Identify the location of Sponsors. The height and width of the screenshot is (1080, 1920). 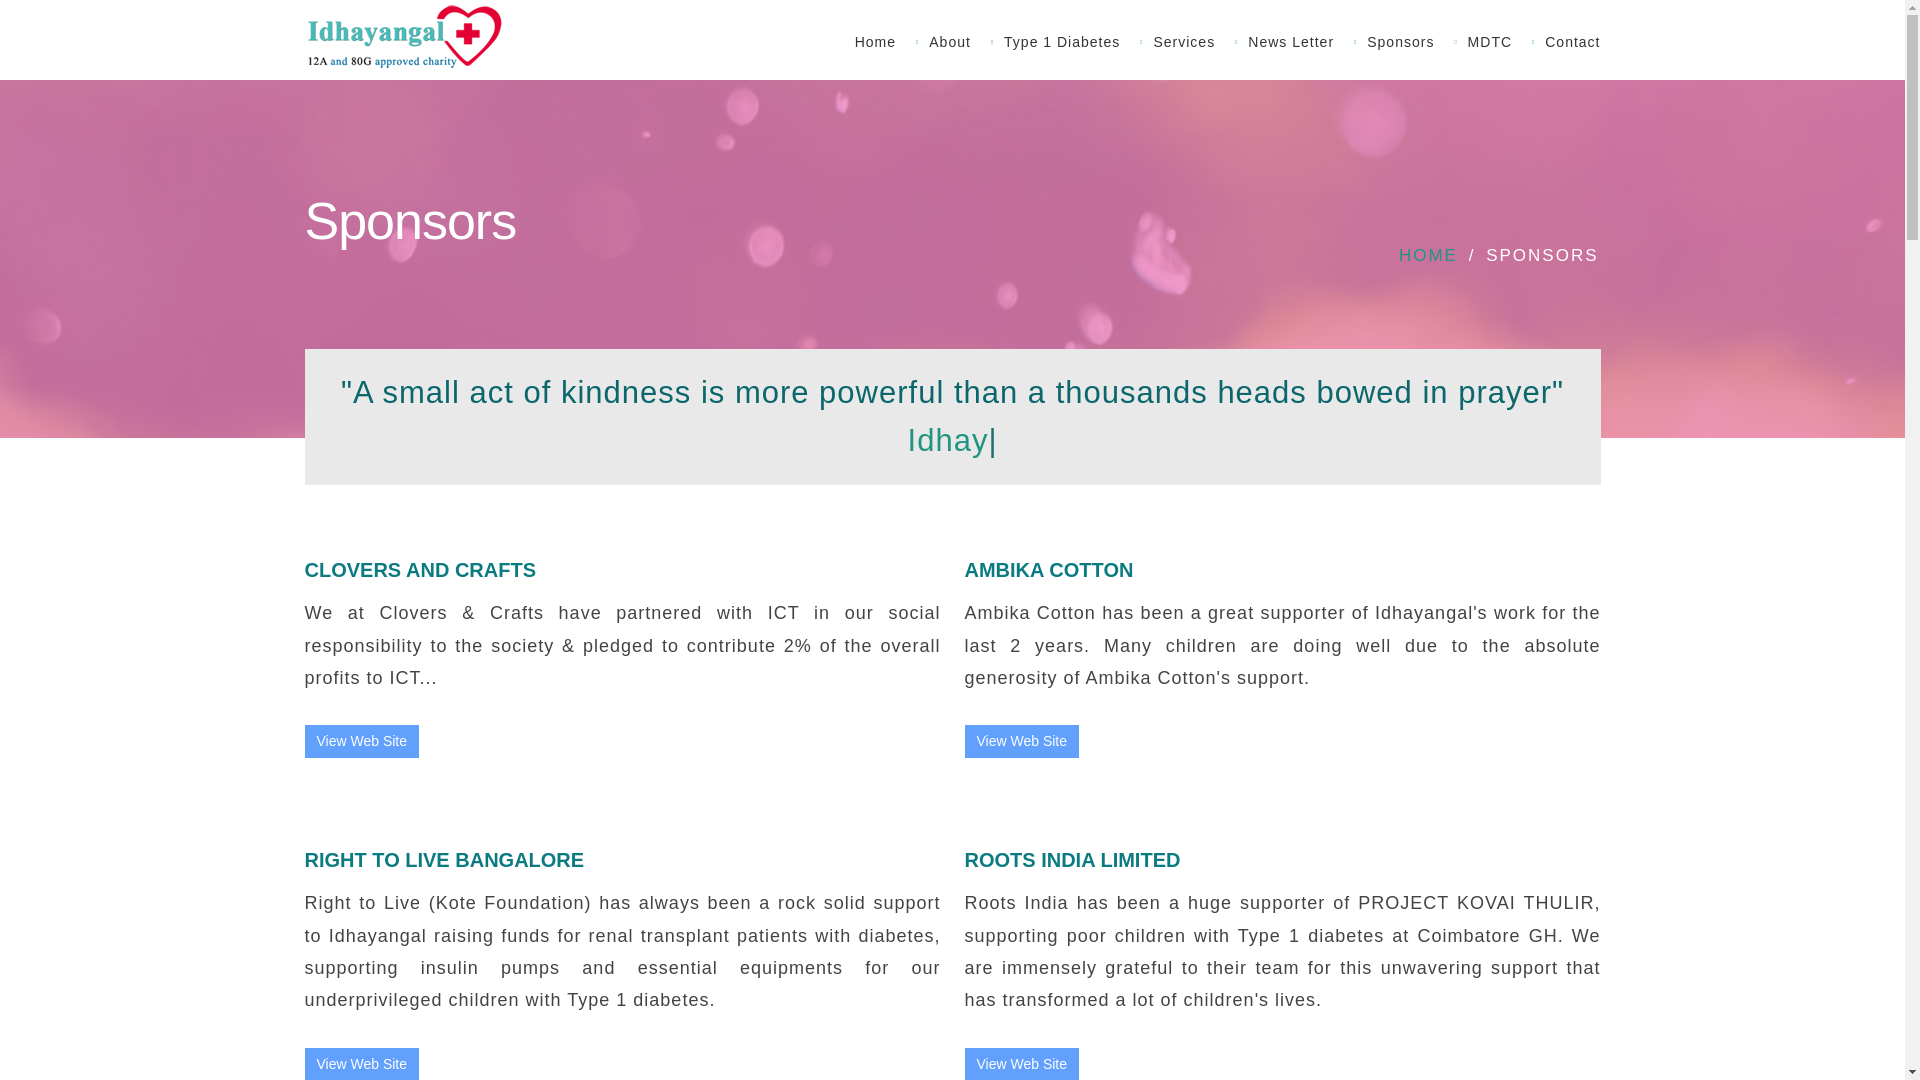
(1407, 42).